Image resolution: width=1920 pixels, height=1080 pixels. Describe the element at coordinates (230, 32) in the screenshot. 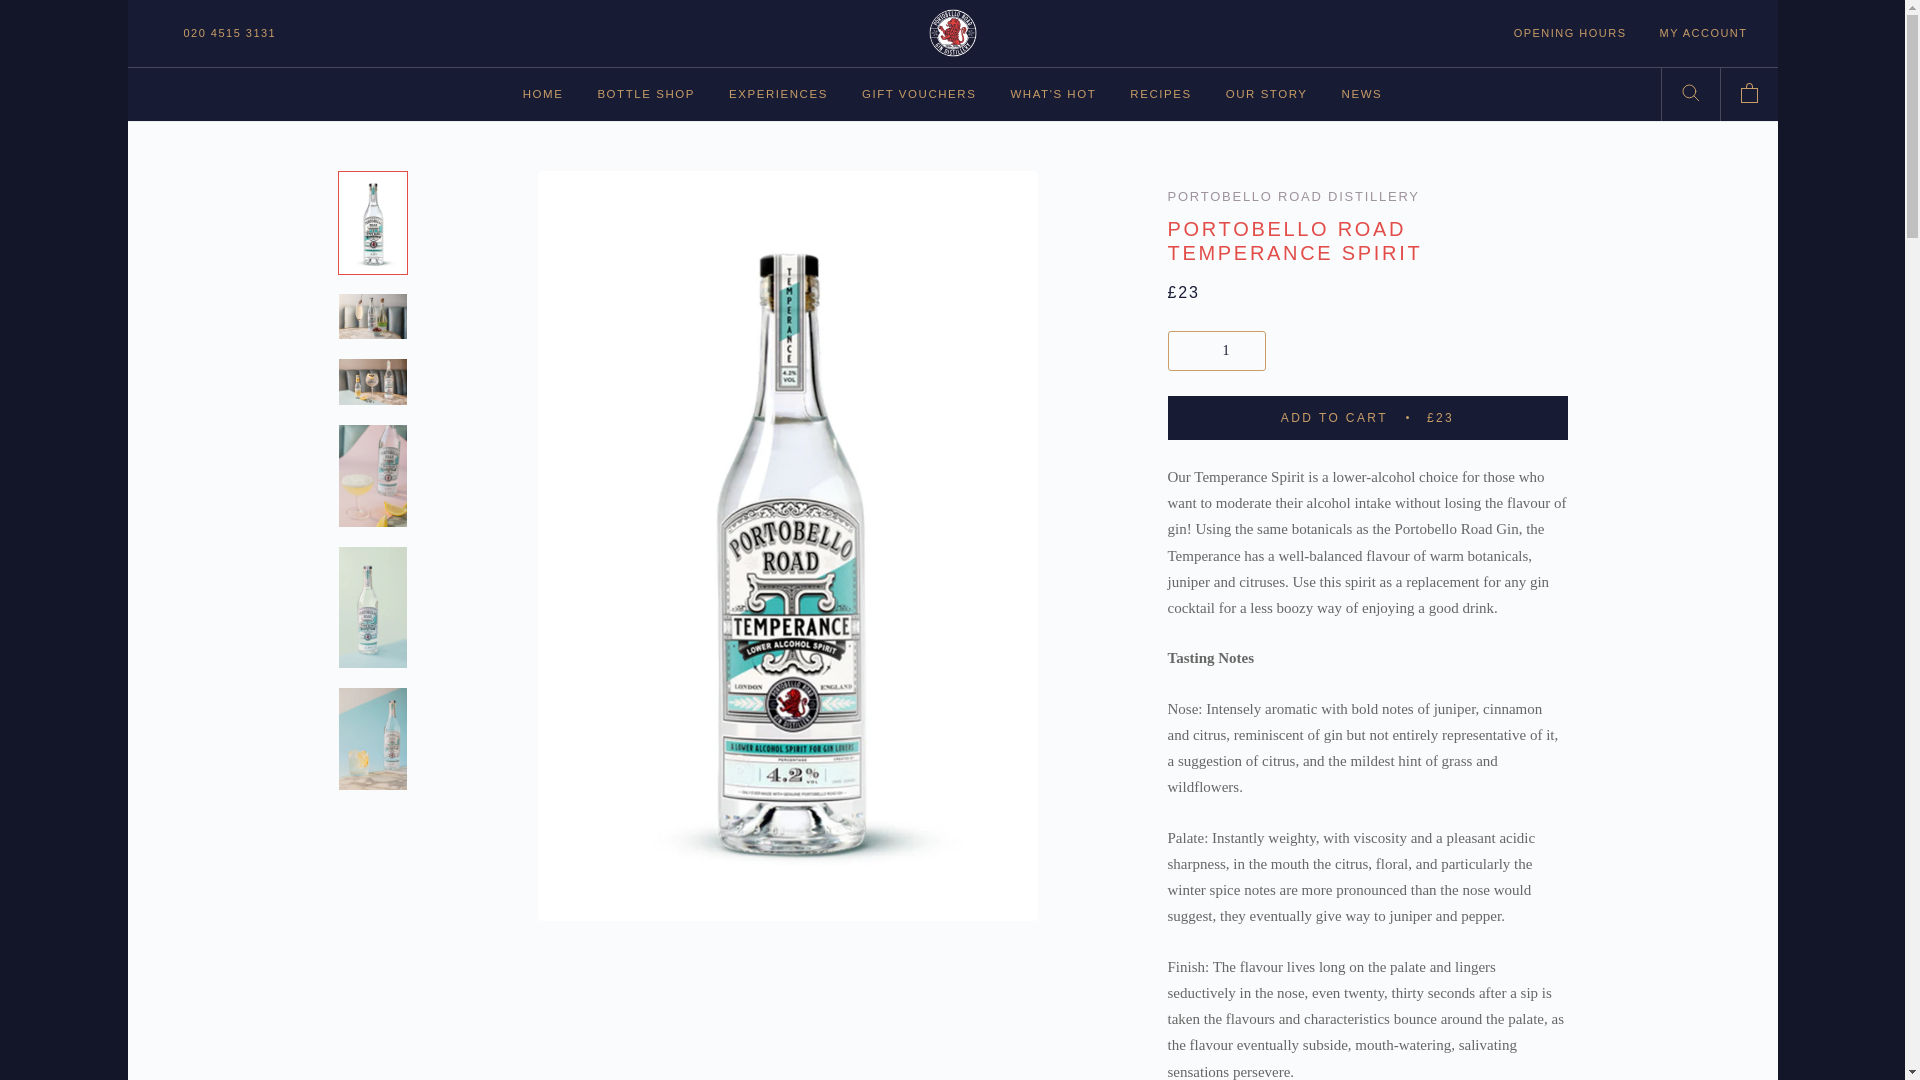

I see `020 4515 3131` at that location.